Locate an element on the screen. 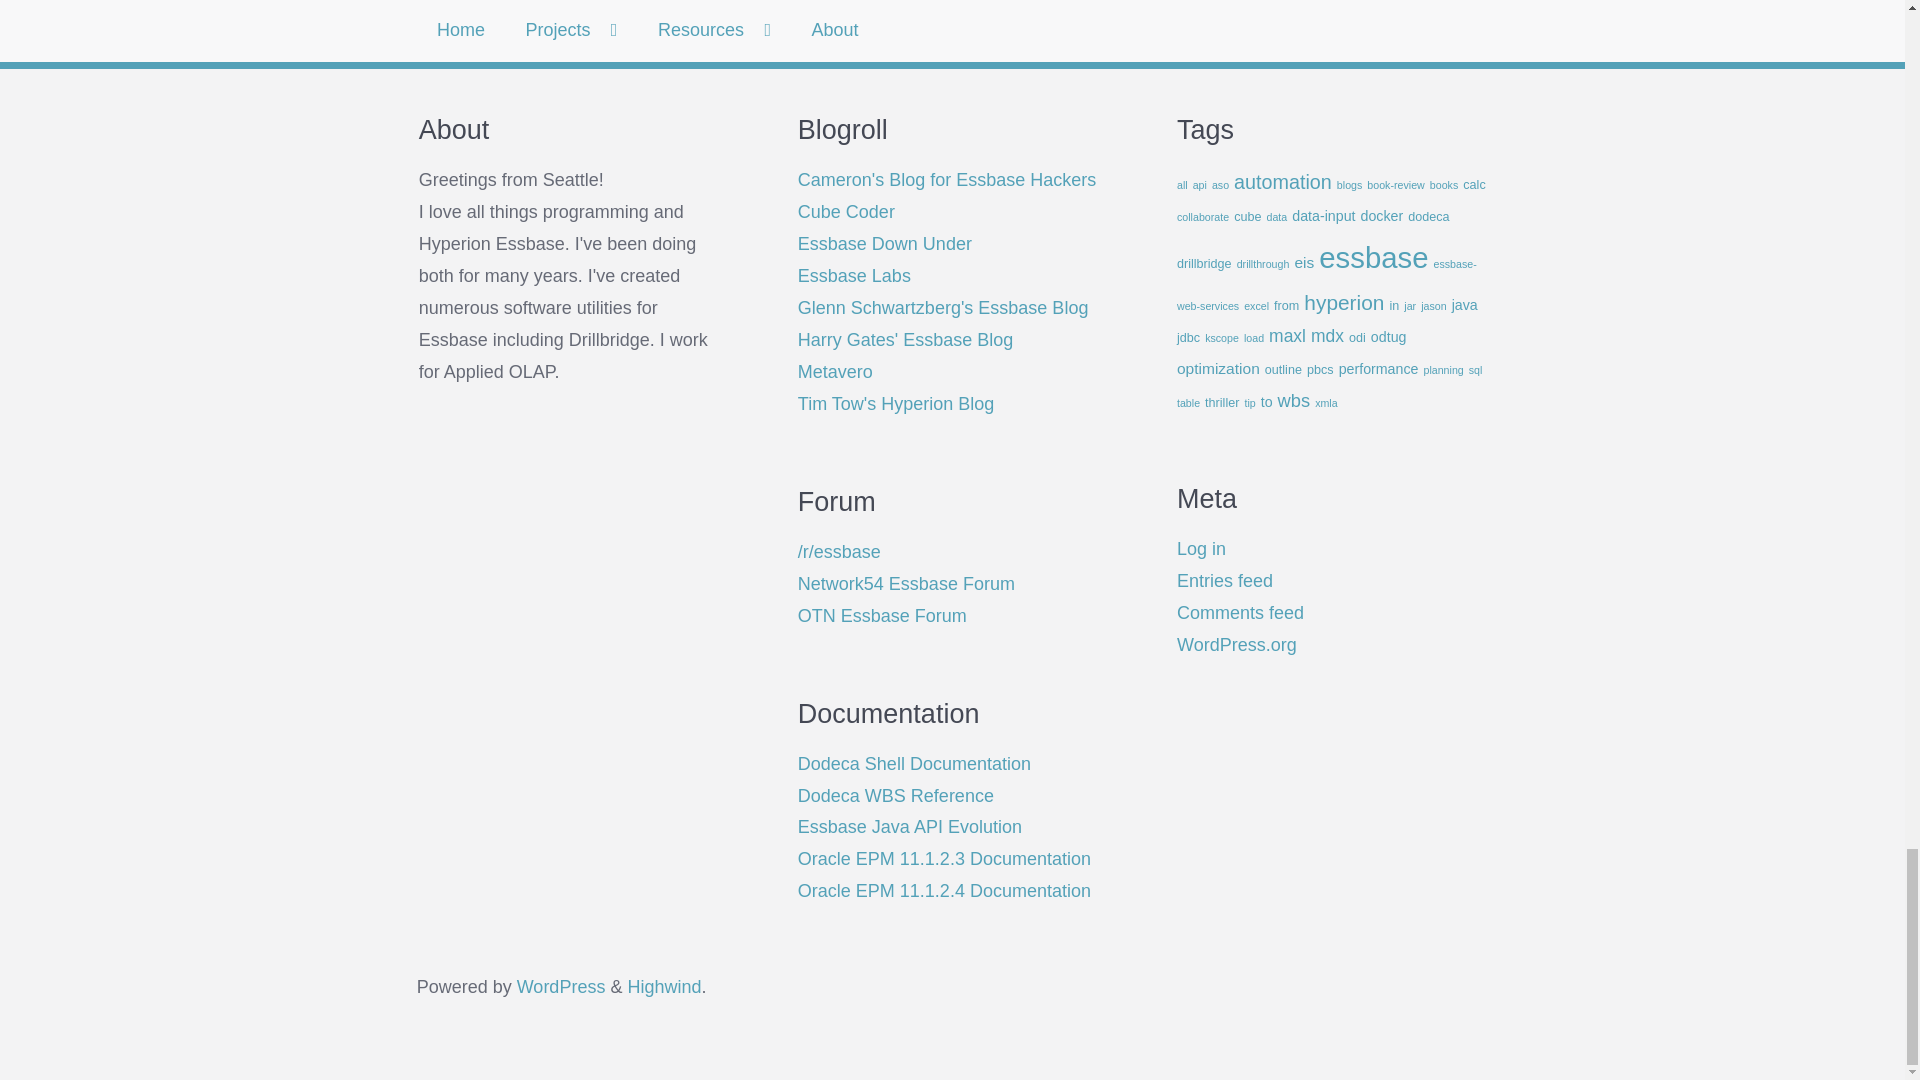  WordPress.org is located at coordinates (561, 986).